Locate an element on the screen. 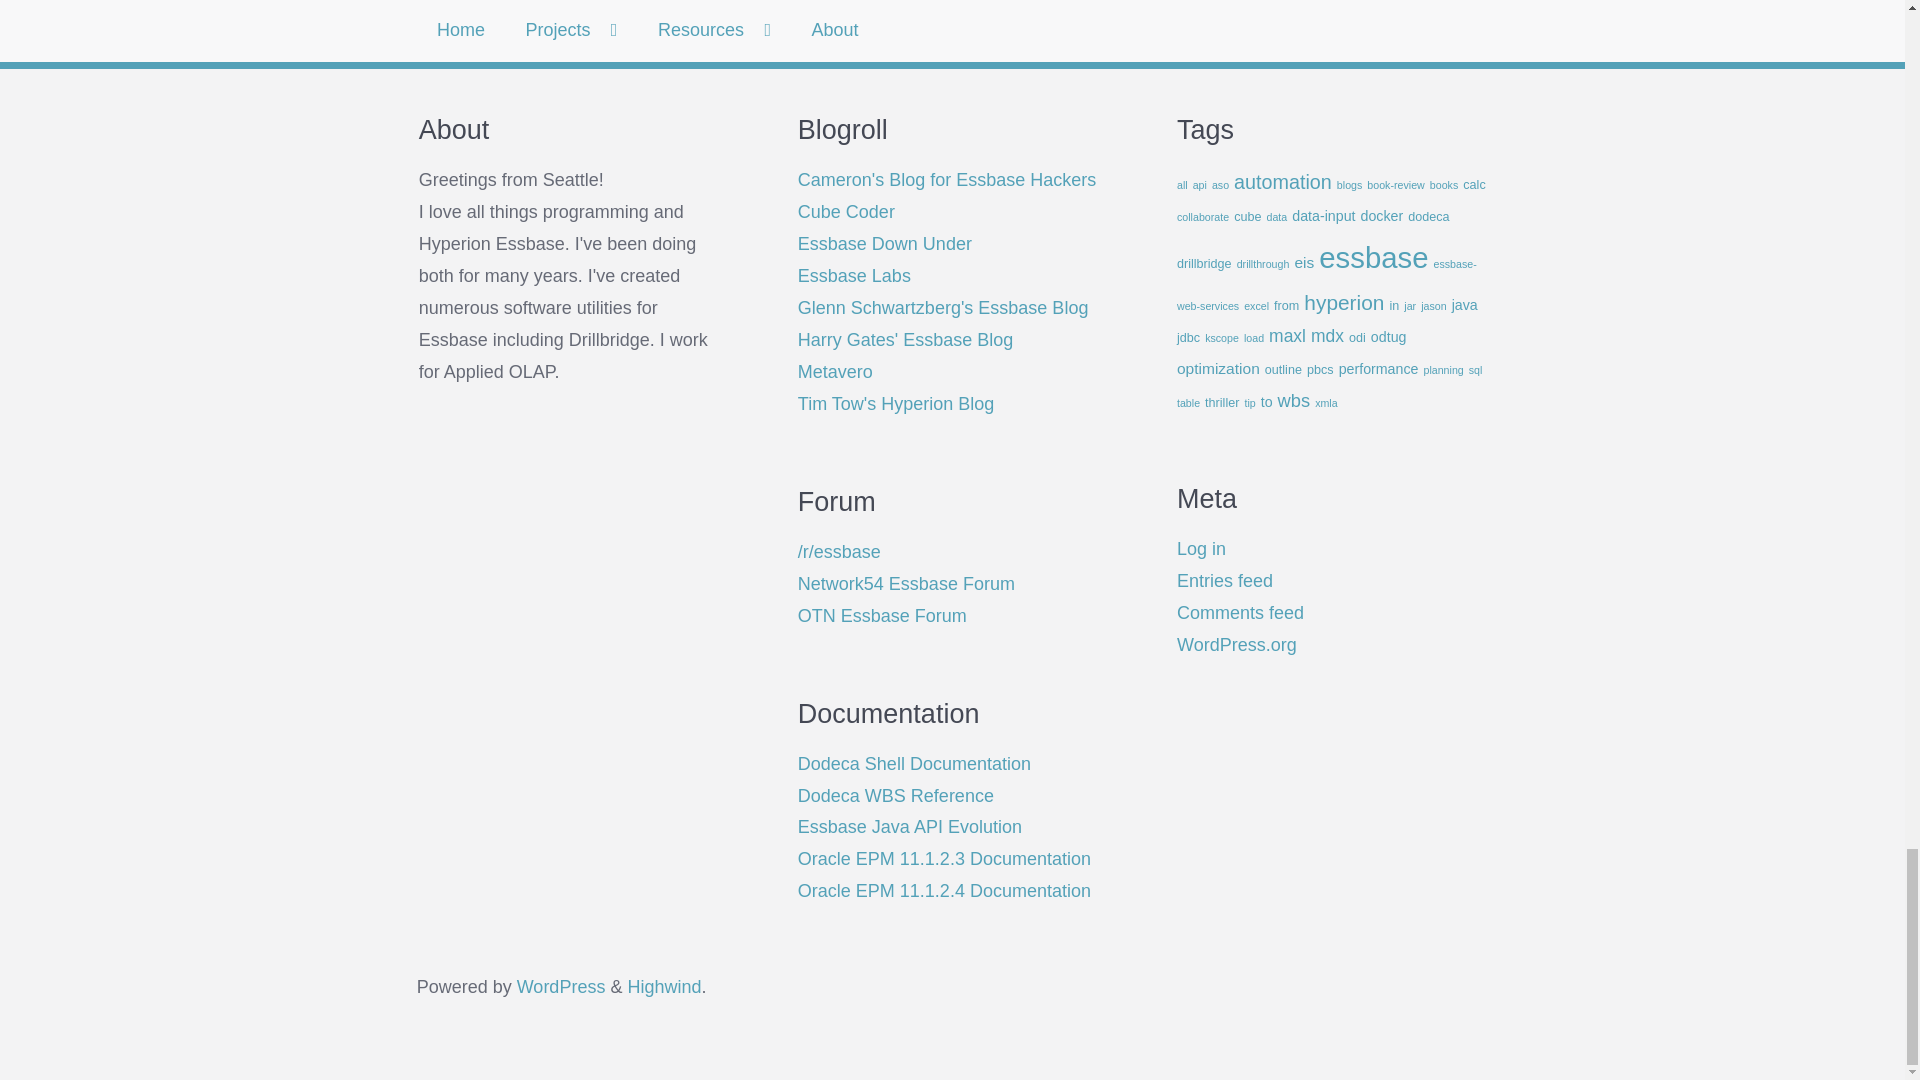  WordPress.org is located at coordinates (561, 986).